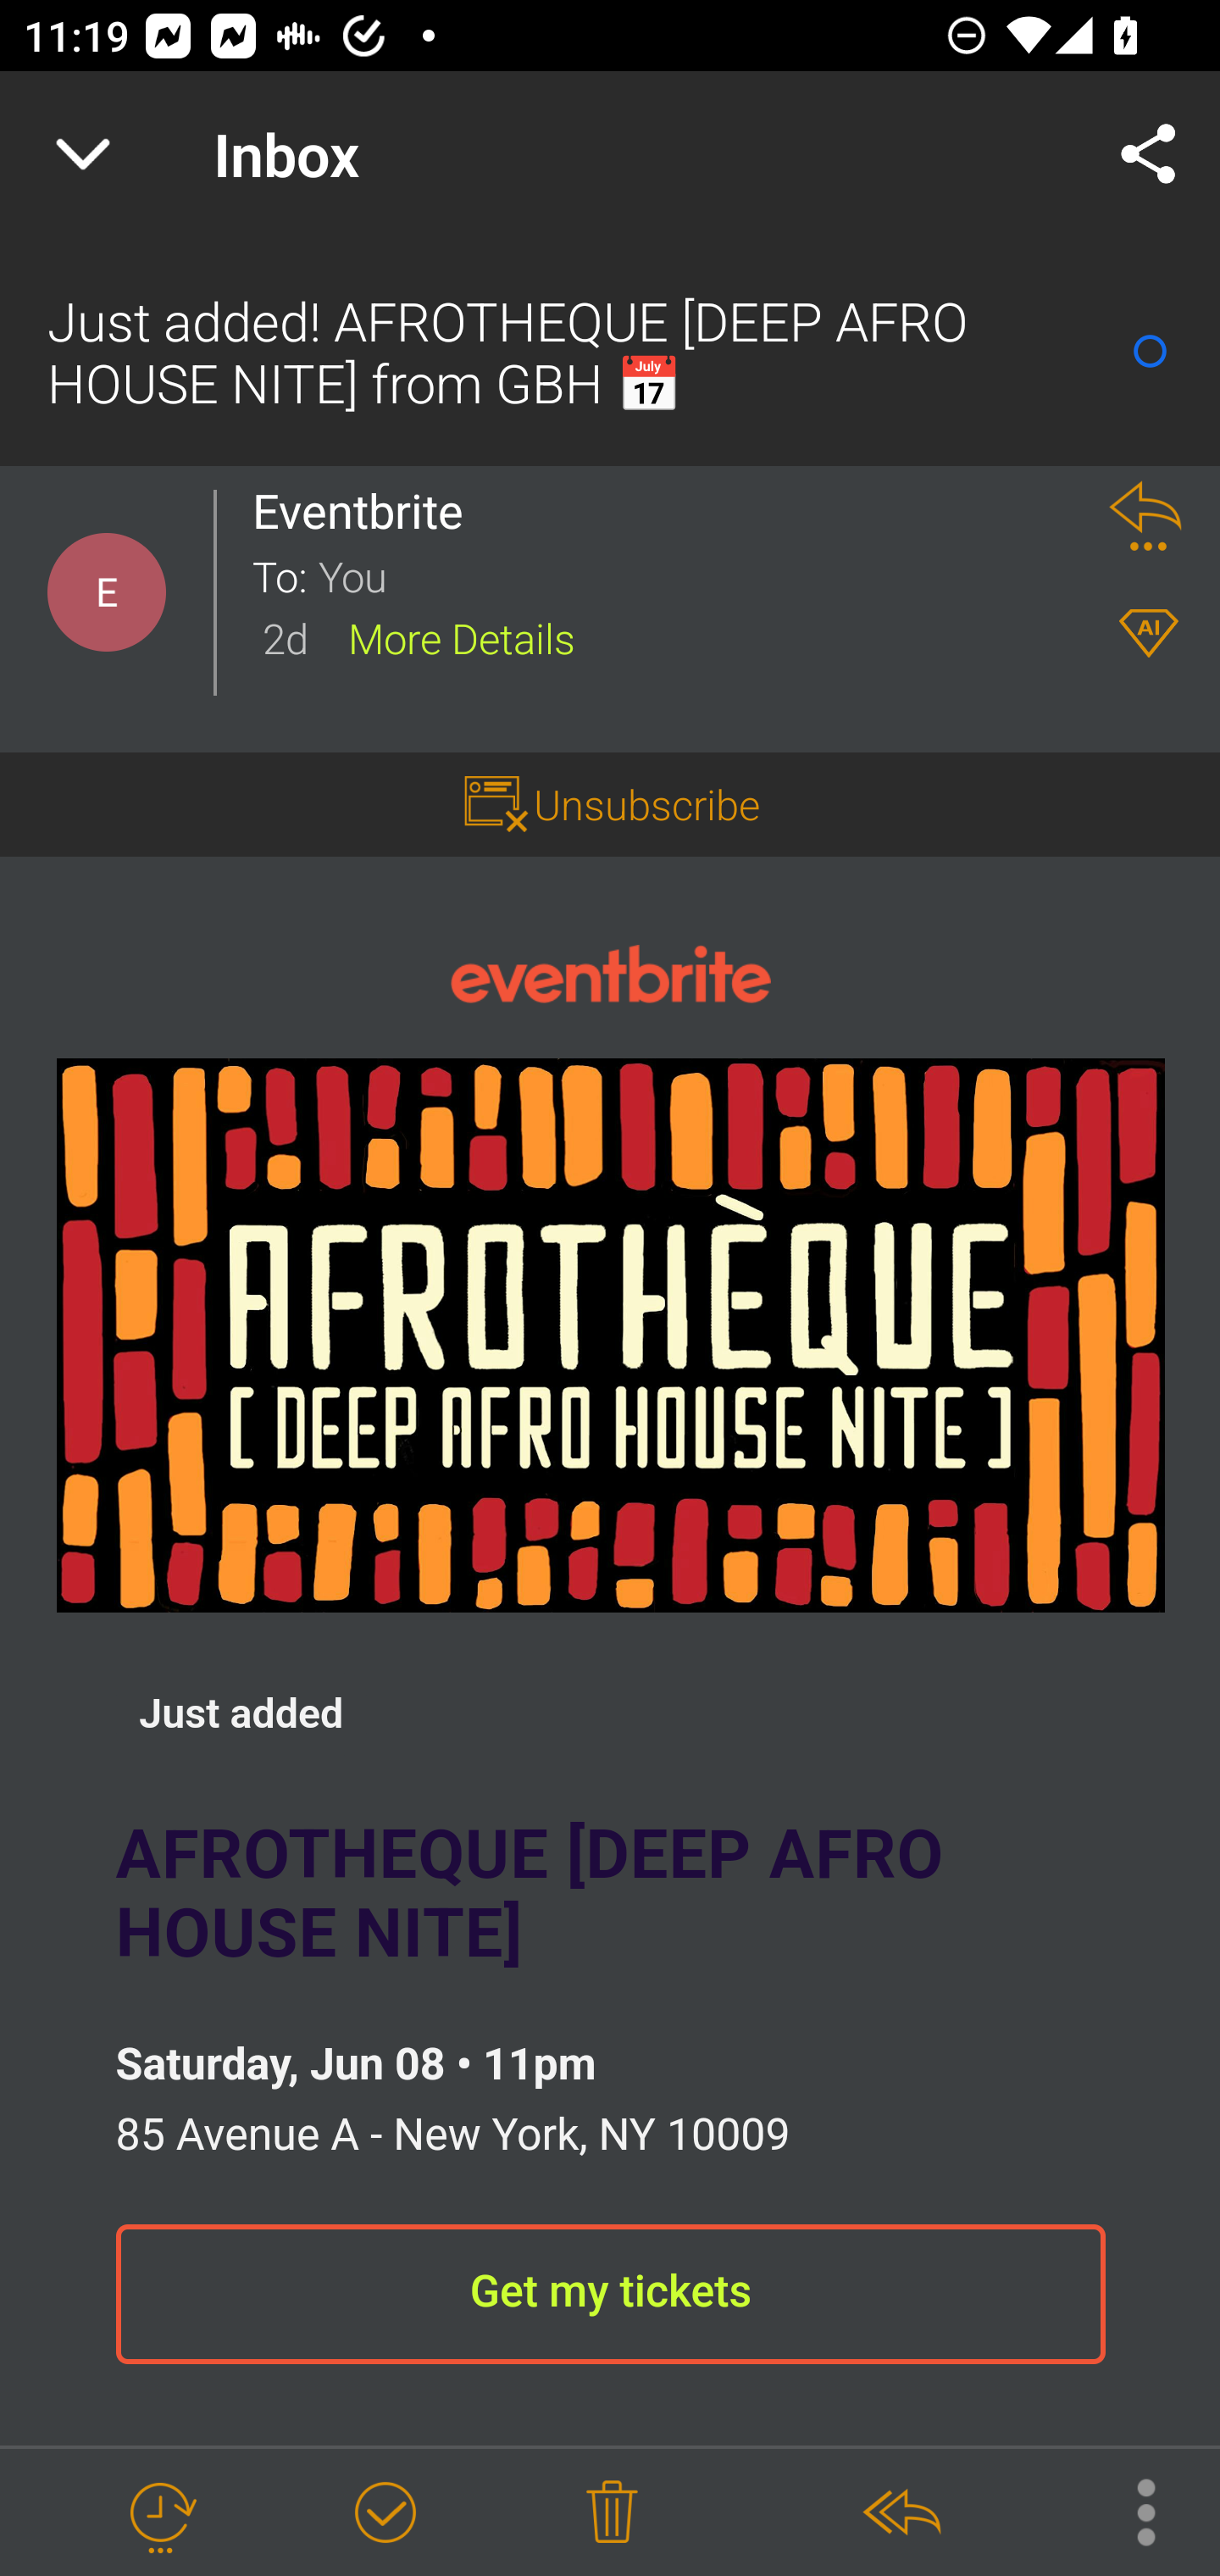 The height and width of the screenshot is (2576, 1220). Describe the element at coordinates (83, 154) in the screenshot. I see `Navigate up` at that location.